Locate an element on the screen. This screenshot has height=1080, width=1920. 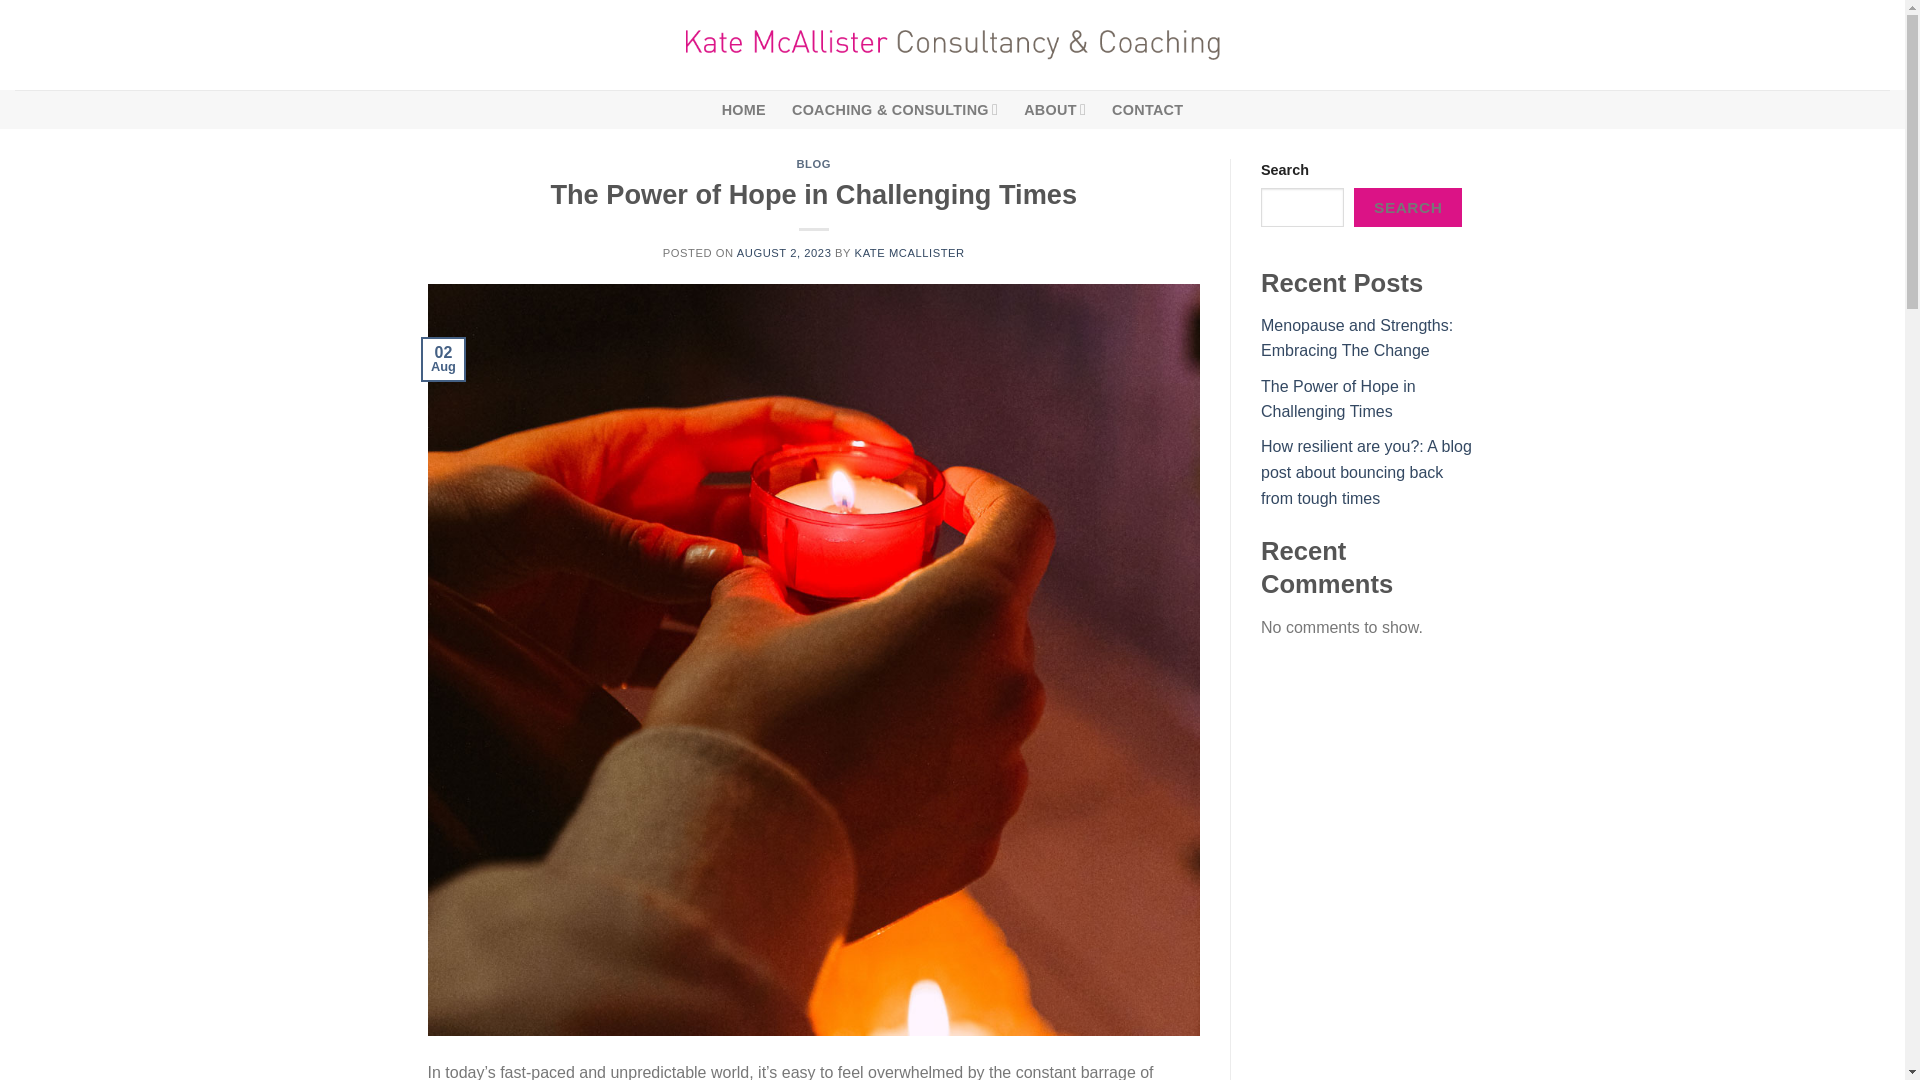
The Power of Hope in Challenging Times is located at coordinates (1338, 400).